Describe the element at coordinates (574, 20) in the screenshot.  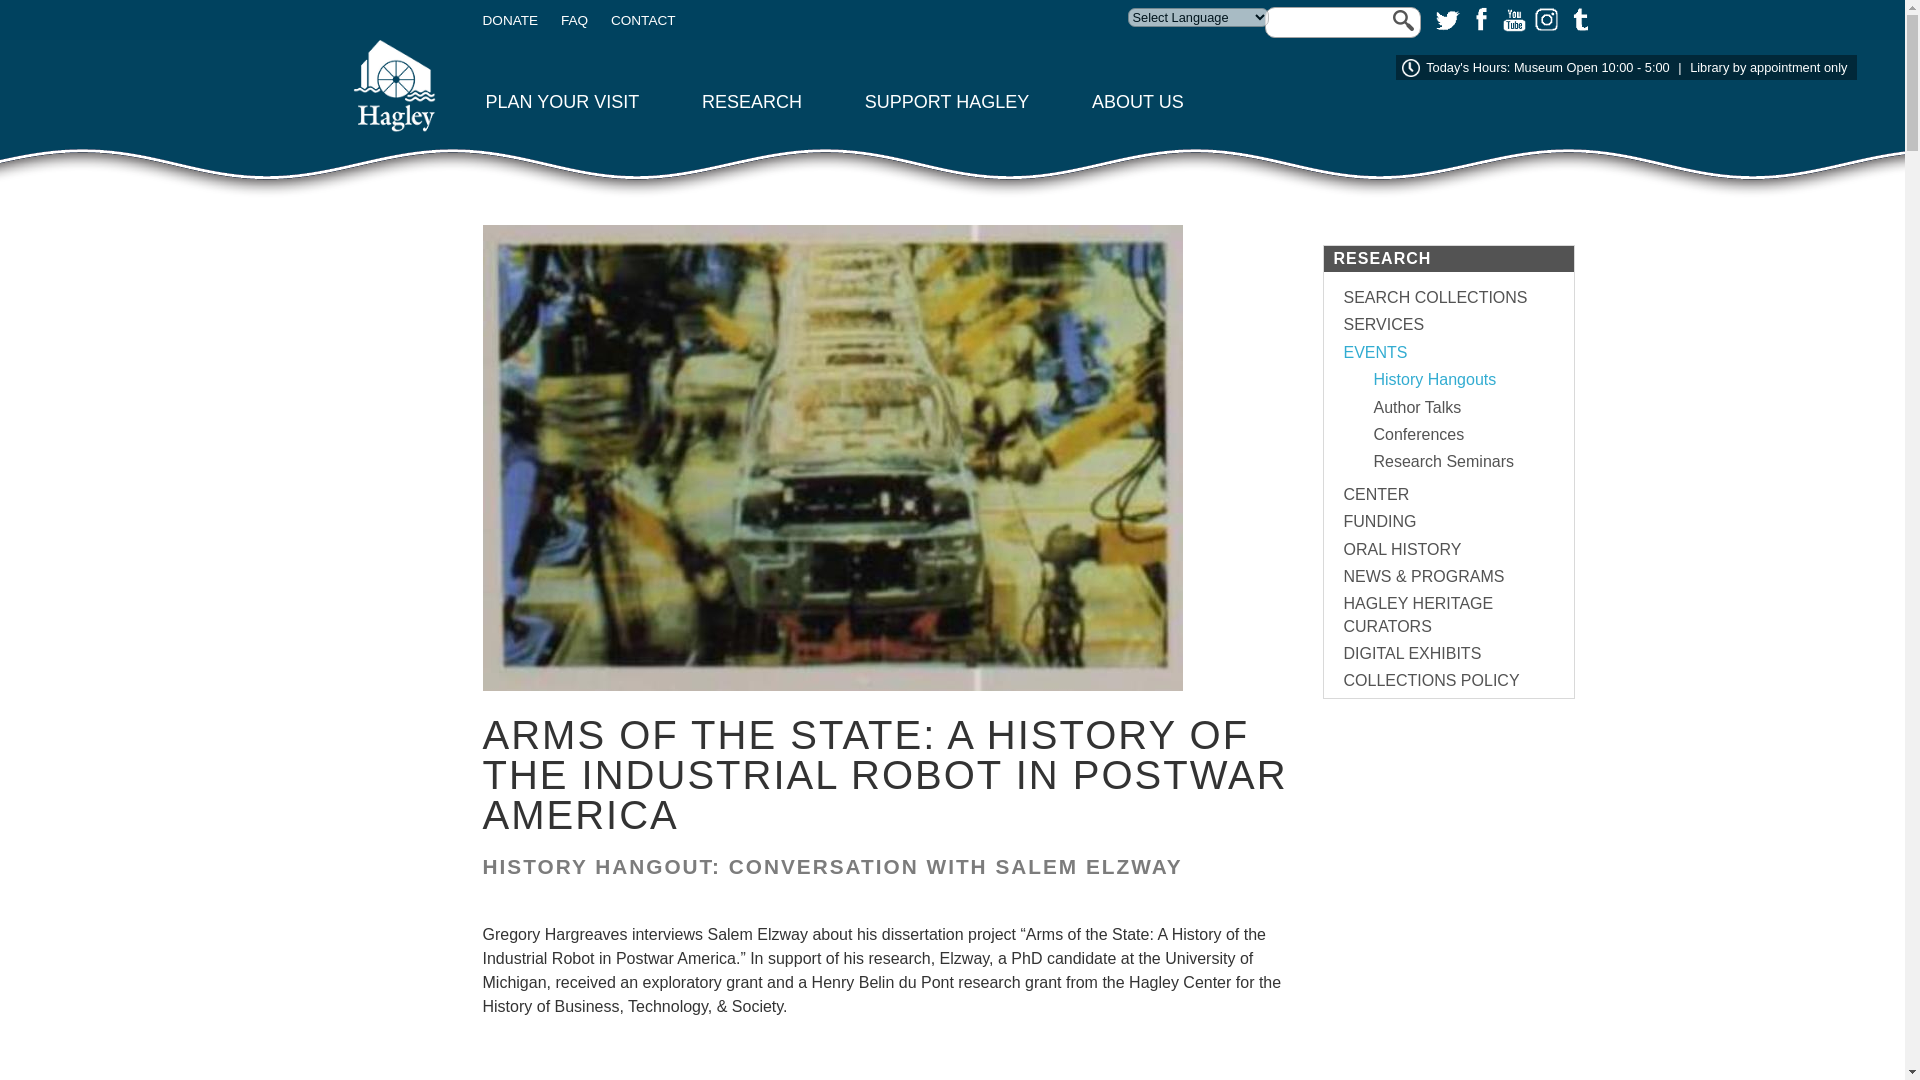
I see `FAQ` at that location.